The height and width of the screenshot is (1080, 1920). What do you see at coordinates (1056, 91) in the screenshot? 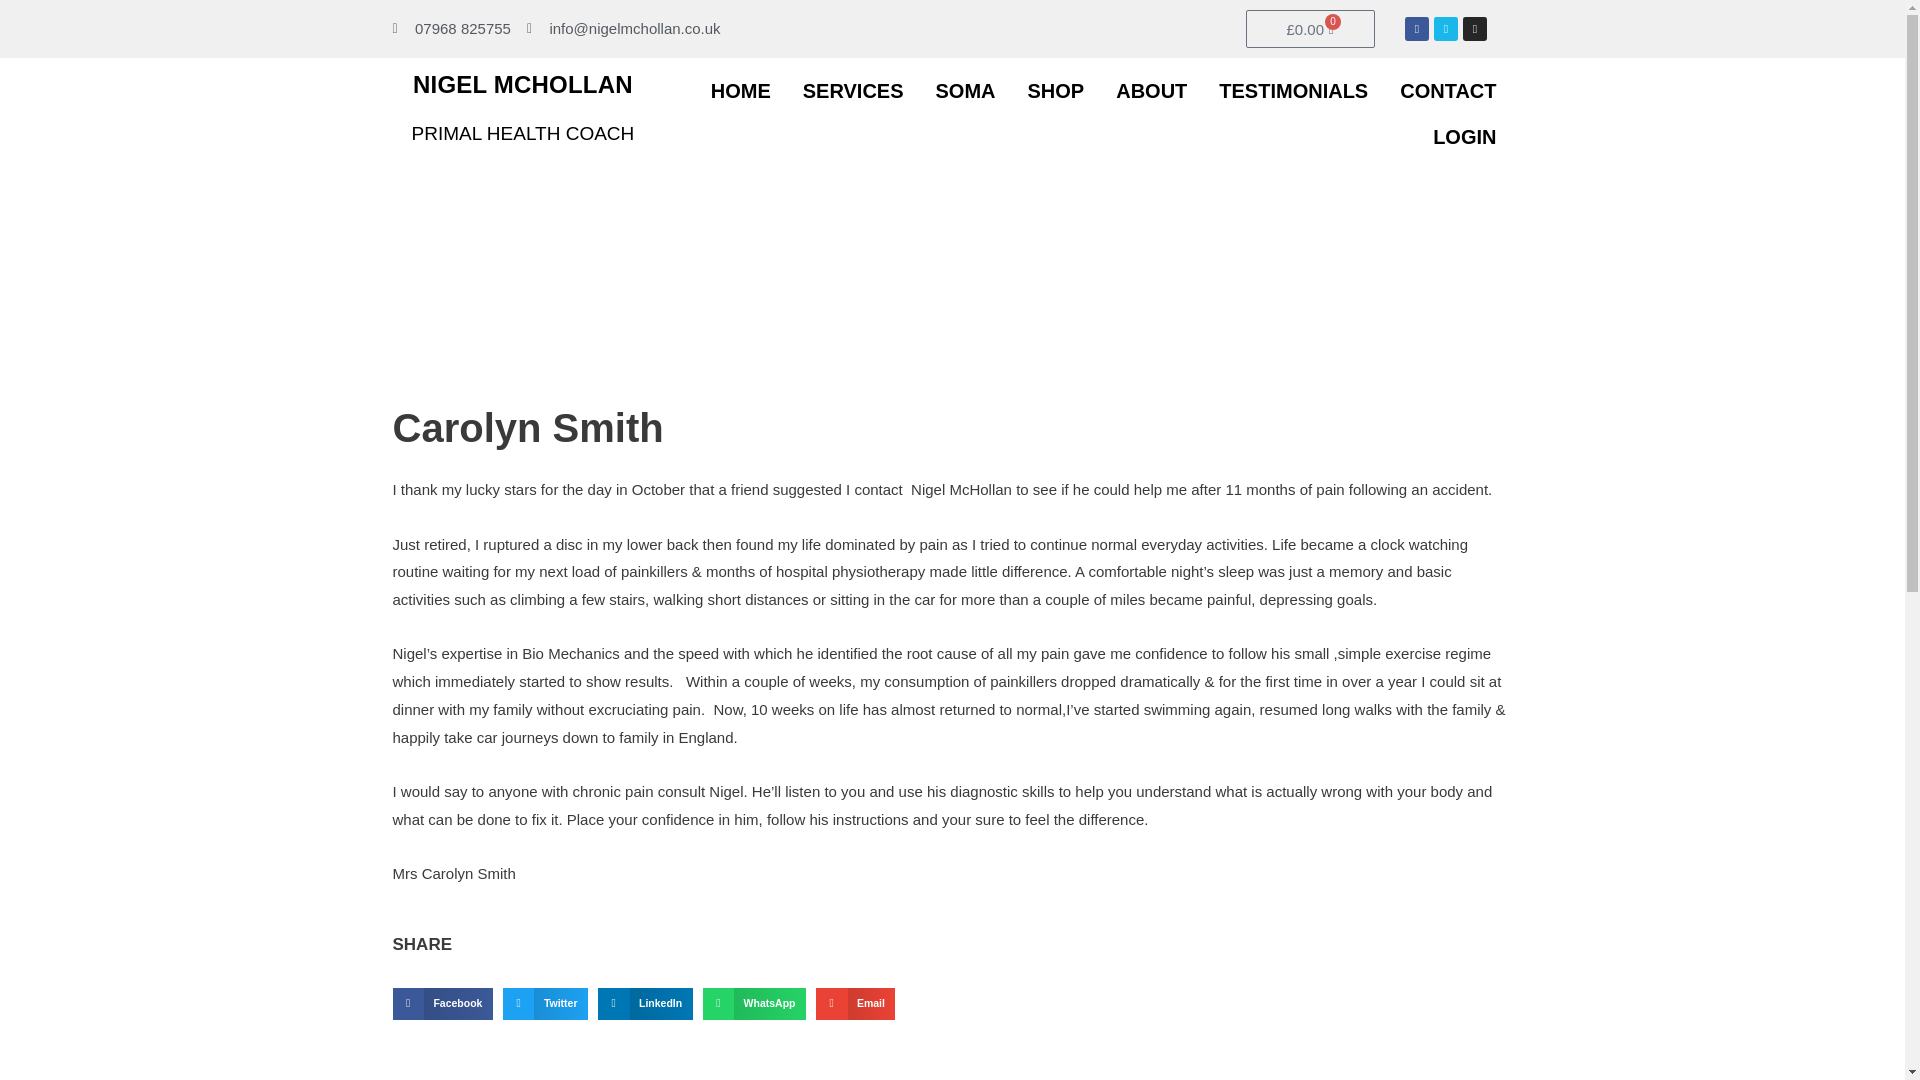
I see `SHOP` at bounding box center [1056, 91].